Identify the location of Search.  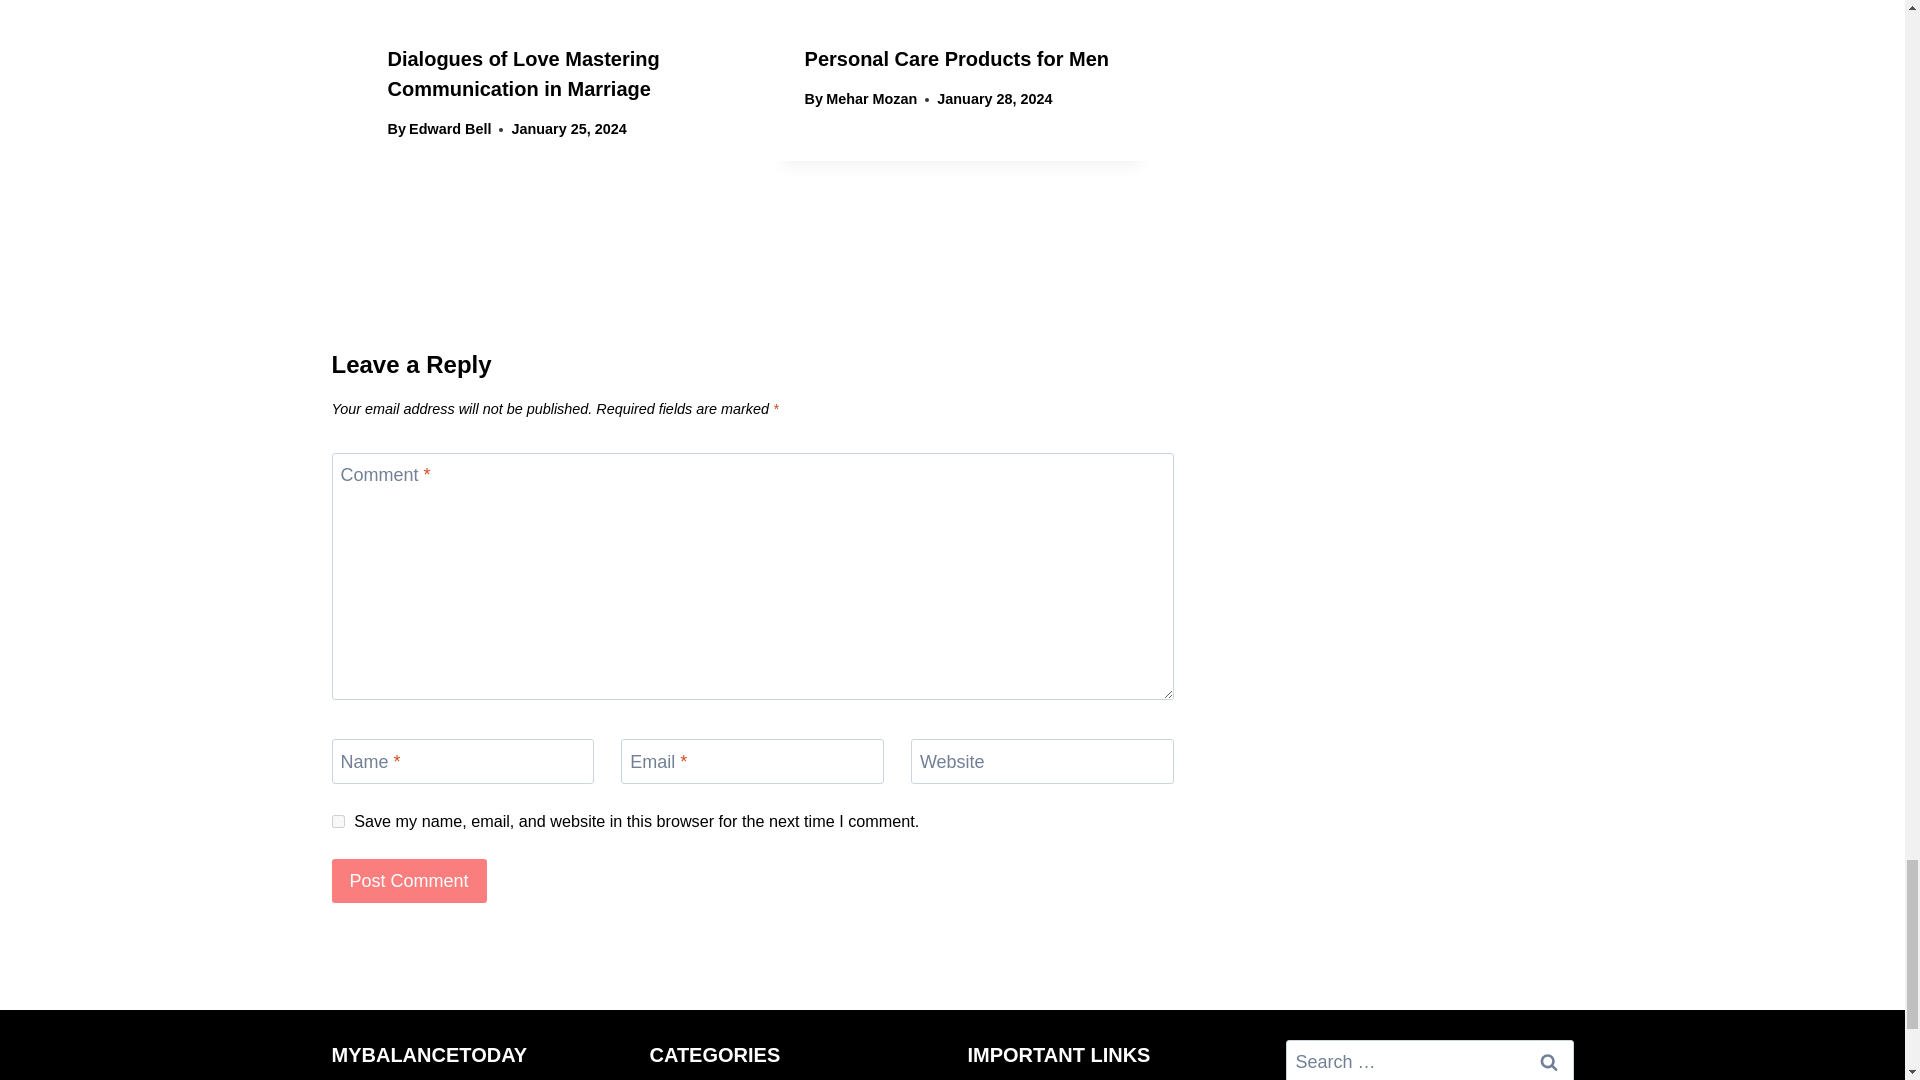
(1549, 1060).